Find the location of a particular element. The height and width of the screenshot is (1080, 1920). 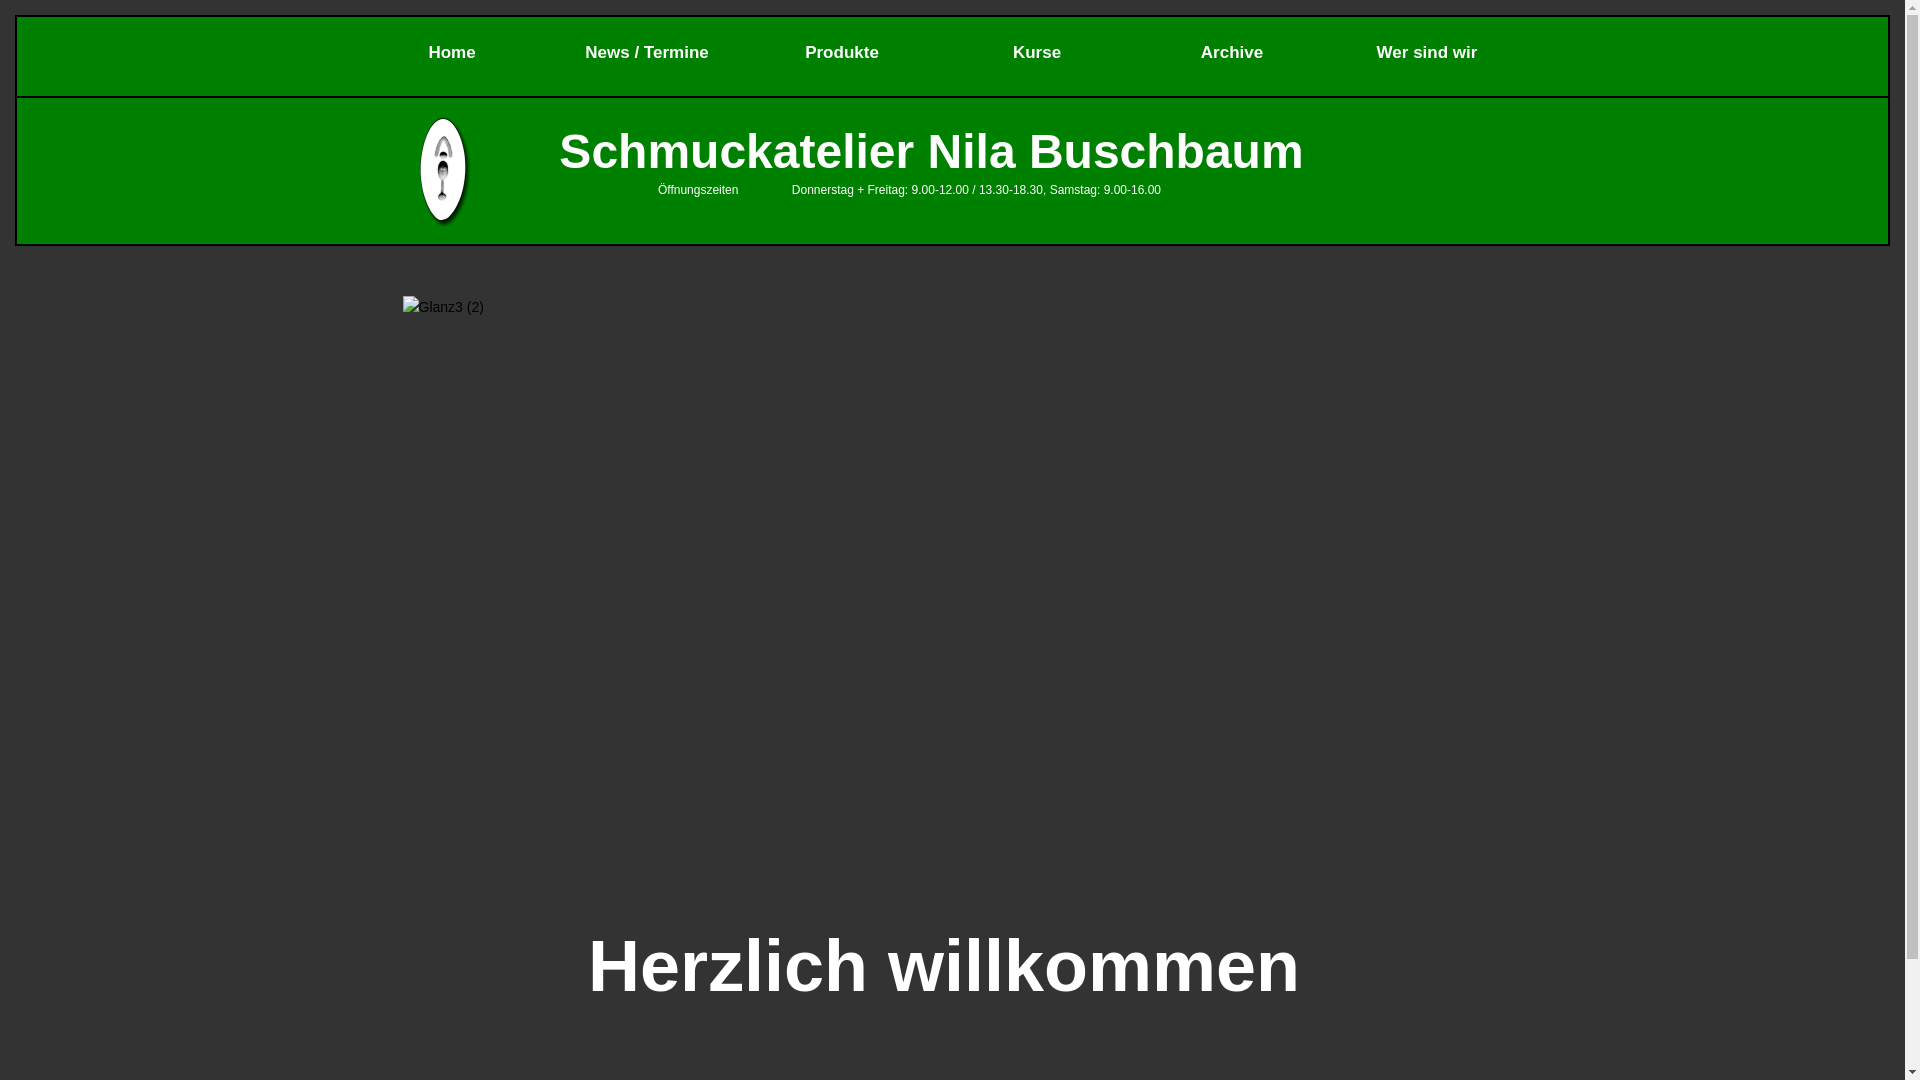

Kurse is located at coordinates (1038, 51).